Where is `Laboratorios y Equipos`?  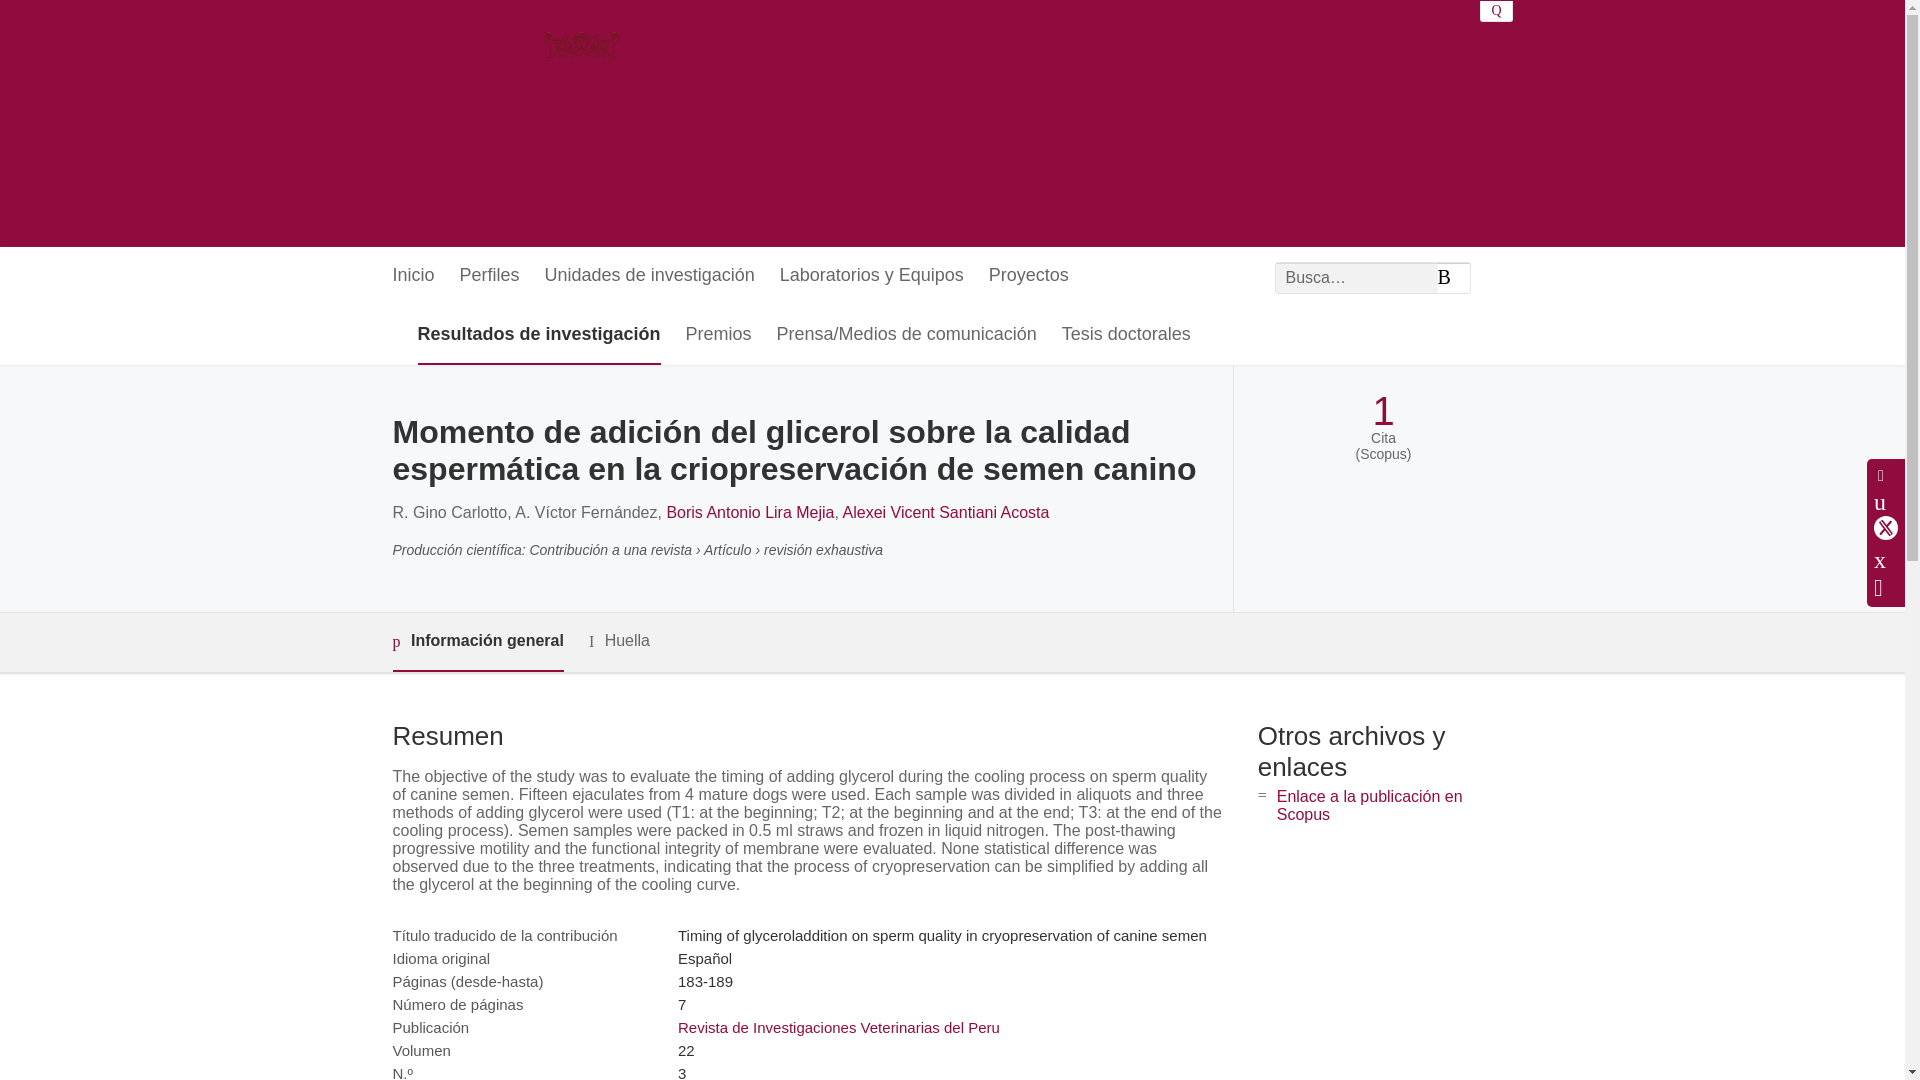 Laboratorios y Equipos is located at coordinates (871, 276).